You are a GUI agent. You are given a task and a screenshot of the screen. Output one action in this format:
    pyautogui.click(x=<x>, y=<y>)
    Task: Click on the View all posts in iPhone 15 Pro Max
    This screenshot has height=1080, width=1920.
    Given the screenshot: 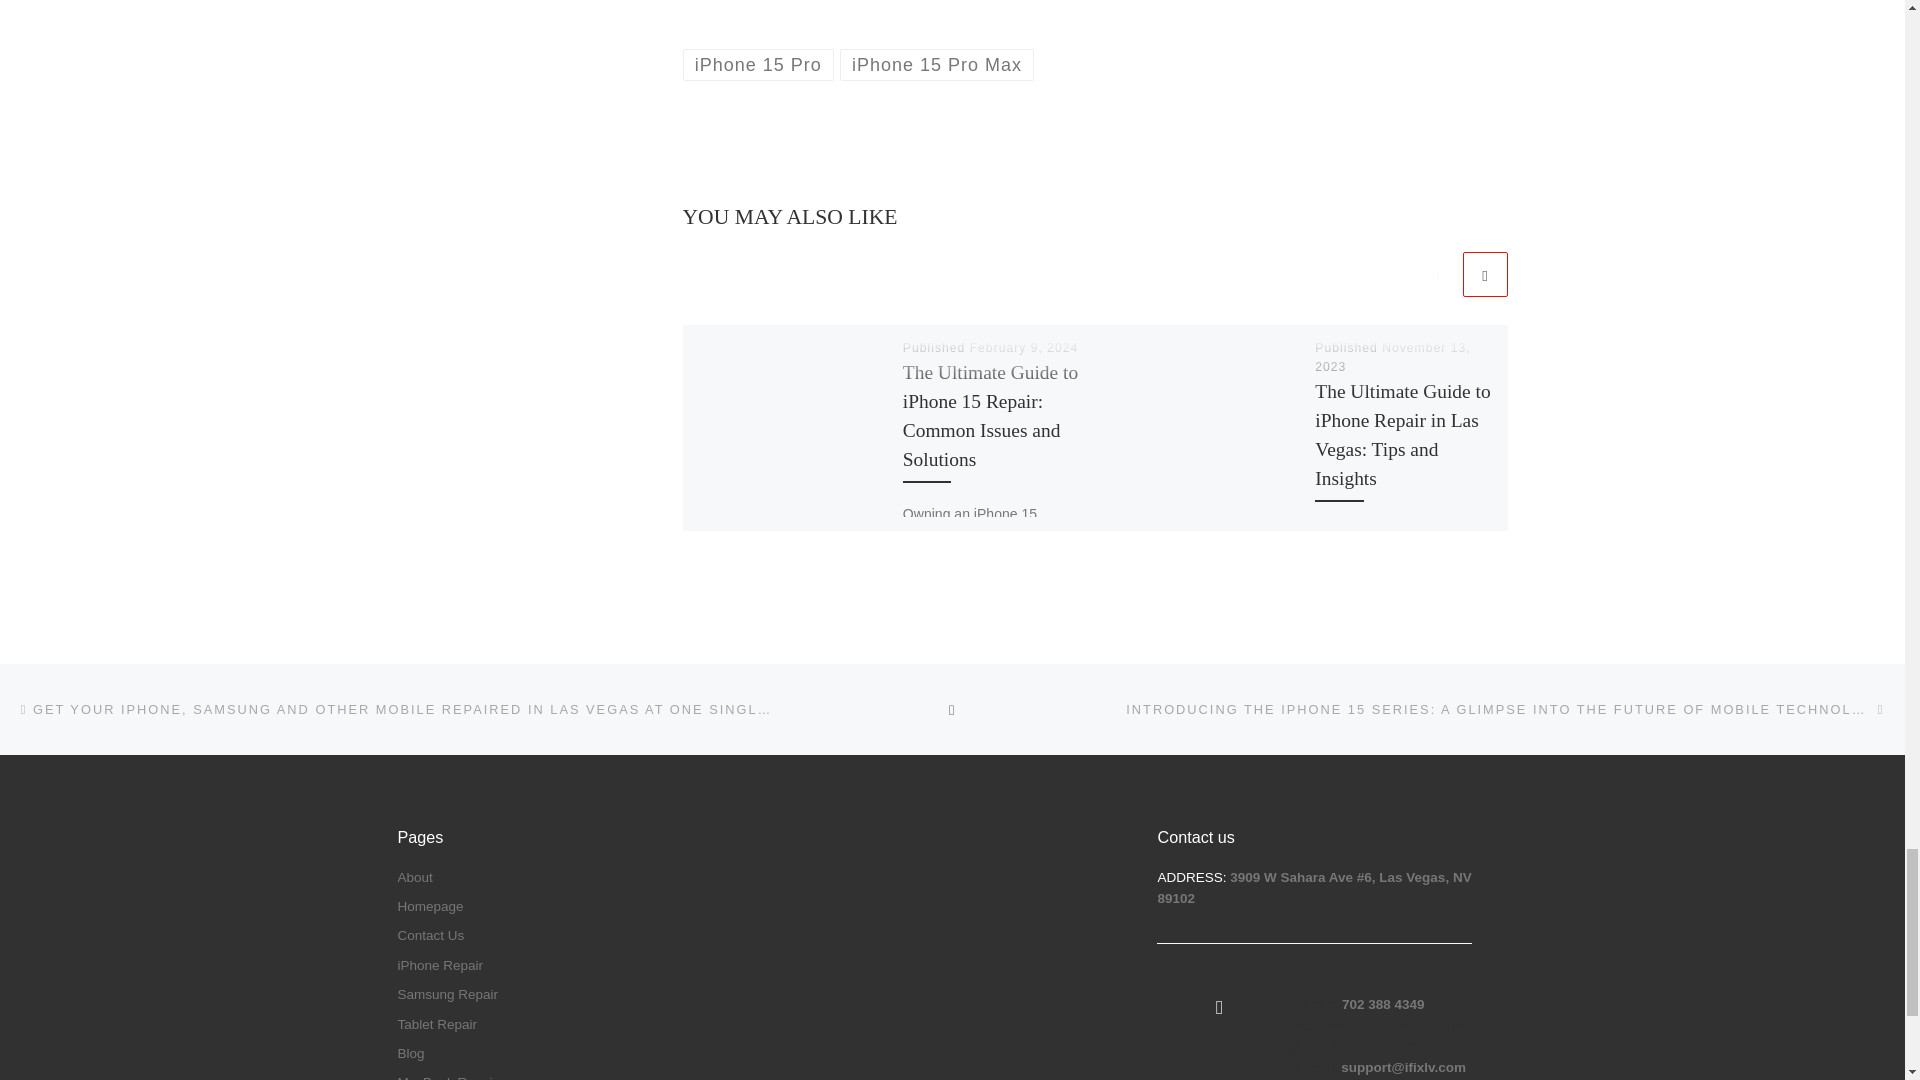 What is the action you would take?
    pyautogui.click(x=937, y=64)
    